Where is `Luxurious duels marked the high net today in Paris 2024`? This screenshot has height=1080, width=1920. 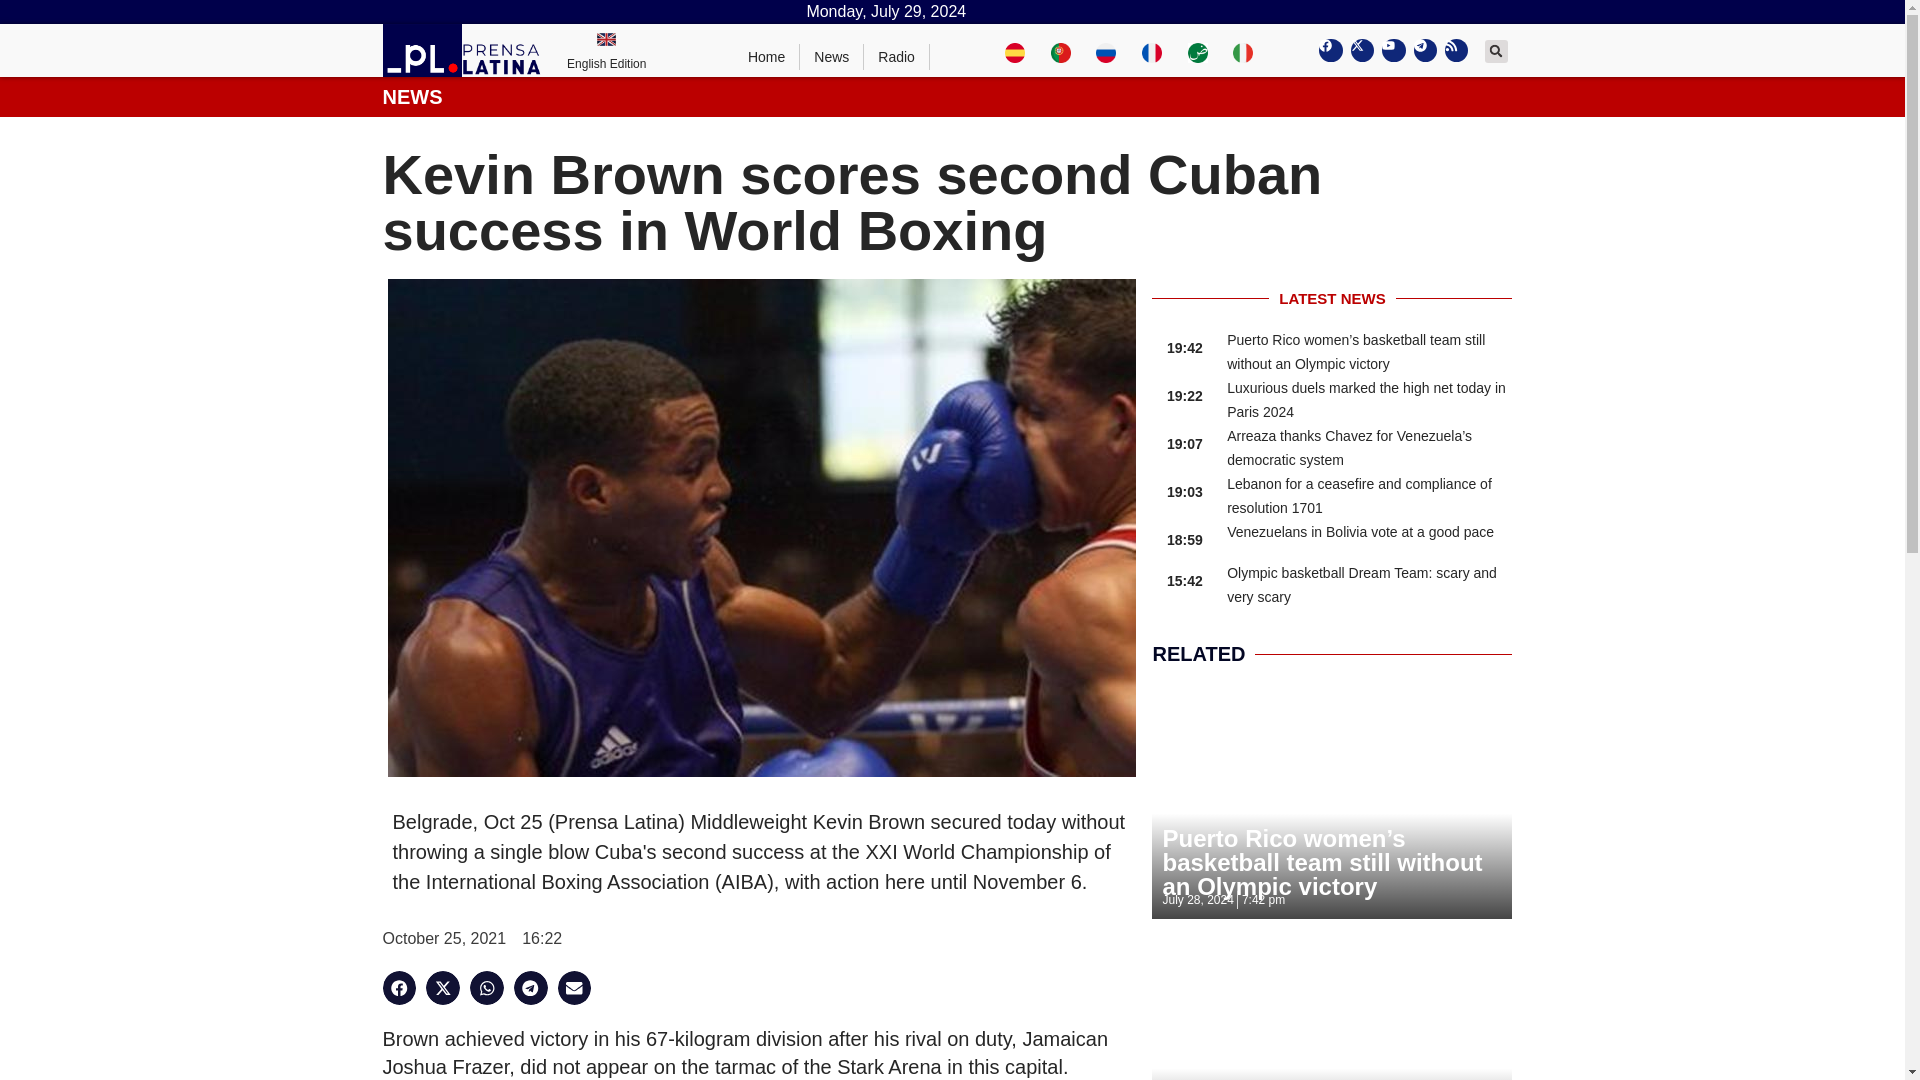
Luxurious duels marked the high net today in Paris 2024 is located at coordinates (1366, 400).